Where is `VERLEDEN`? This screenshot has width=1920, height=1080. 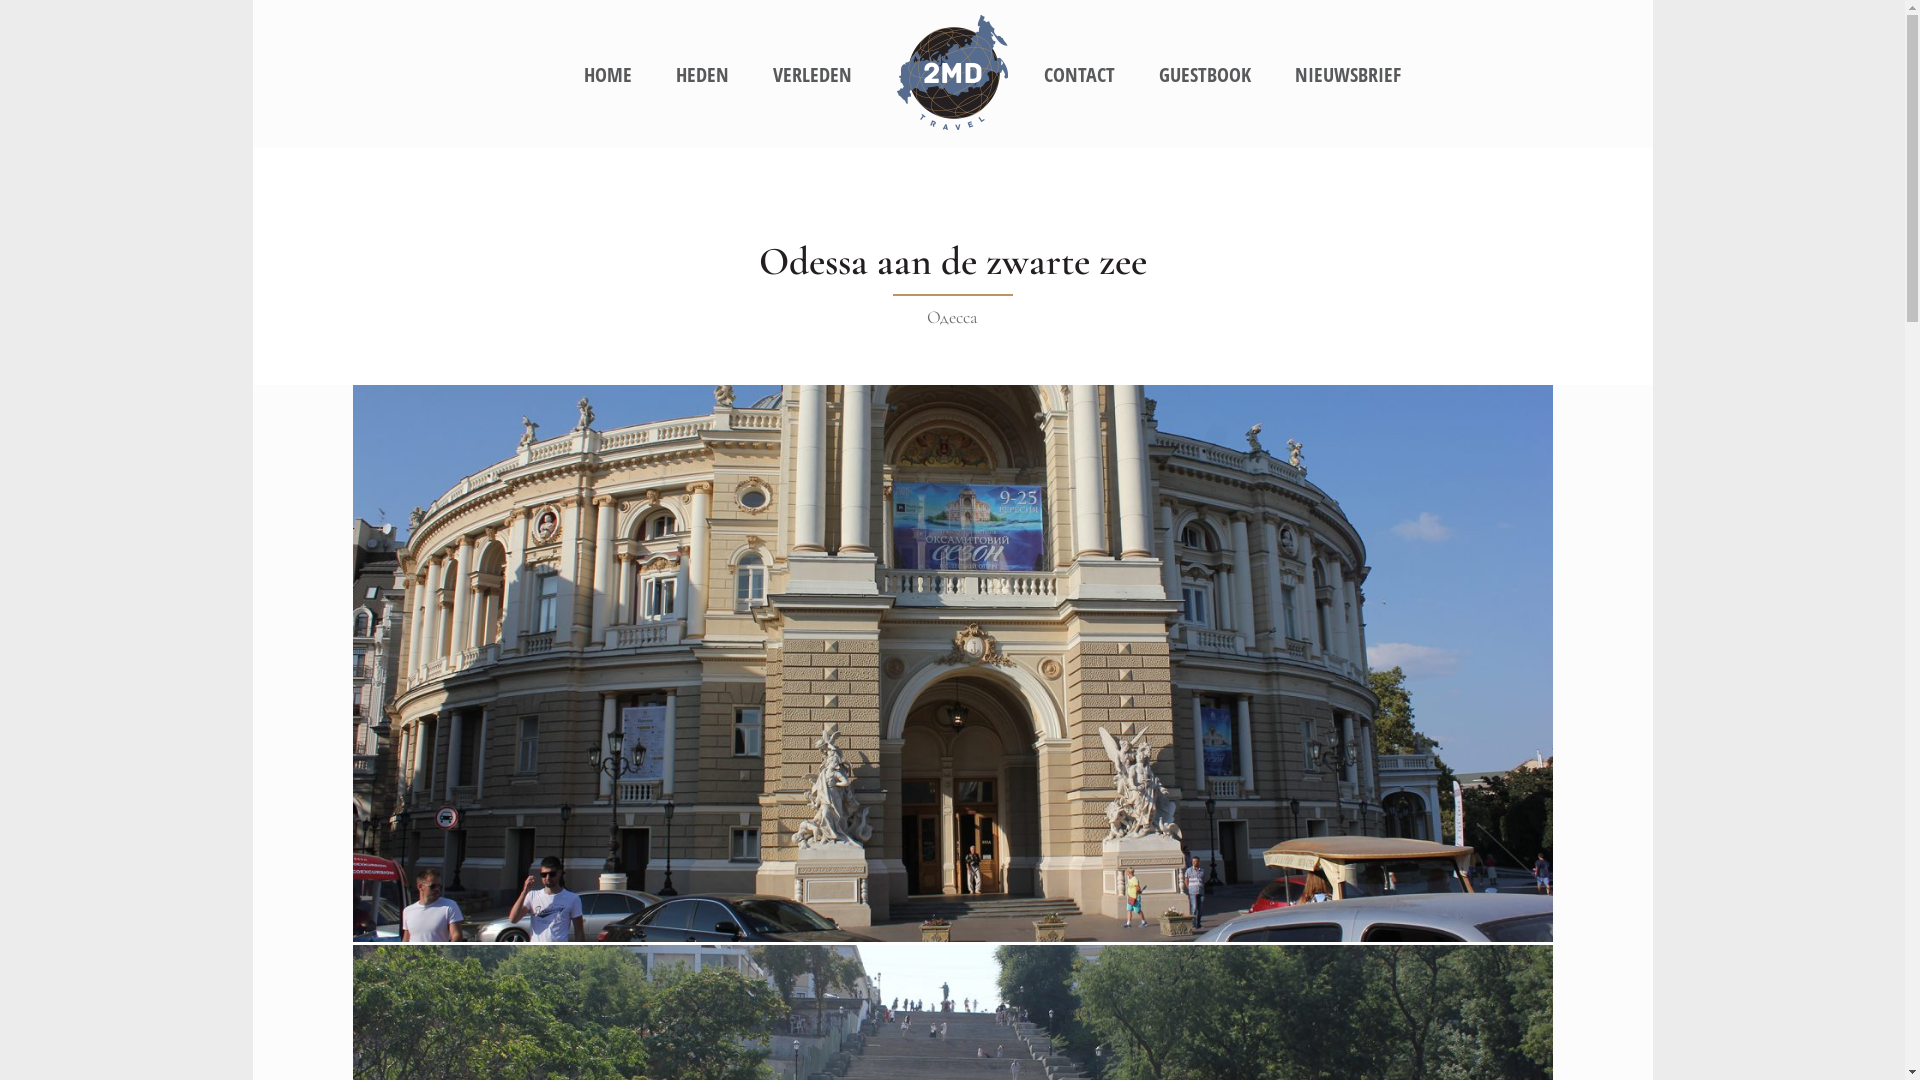 VERLEDEN is located at coordinates (812, 76).